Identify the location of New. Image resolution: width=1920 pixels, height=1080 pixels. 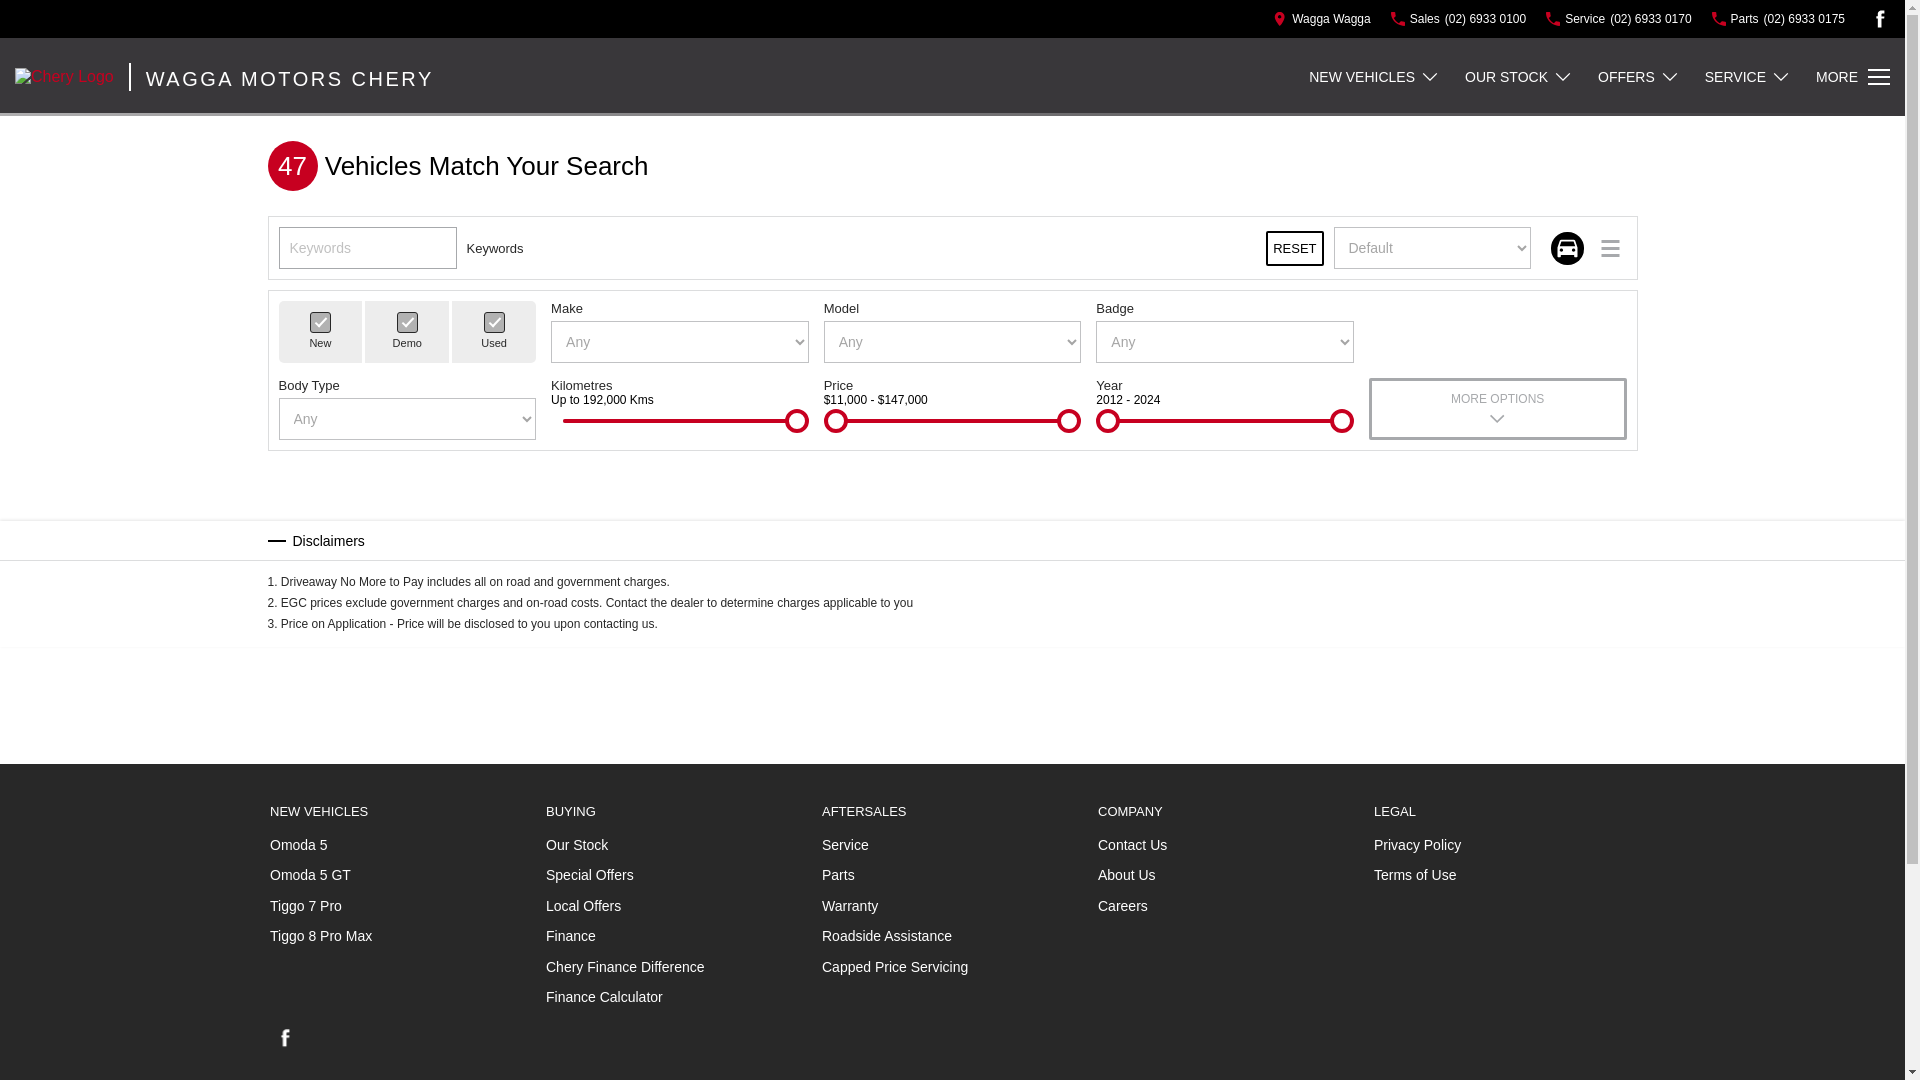
(320, 322).